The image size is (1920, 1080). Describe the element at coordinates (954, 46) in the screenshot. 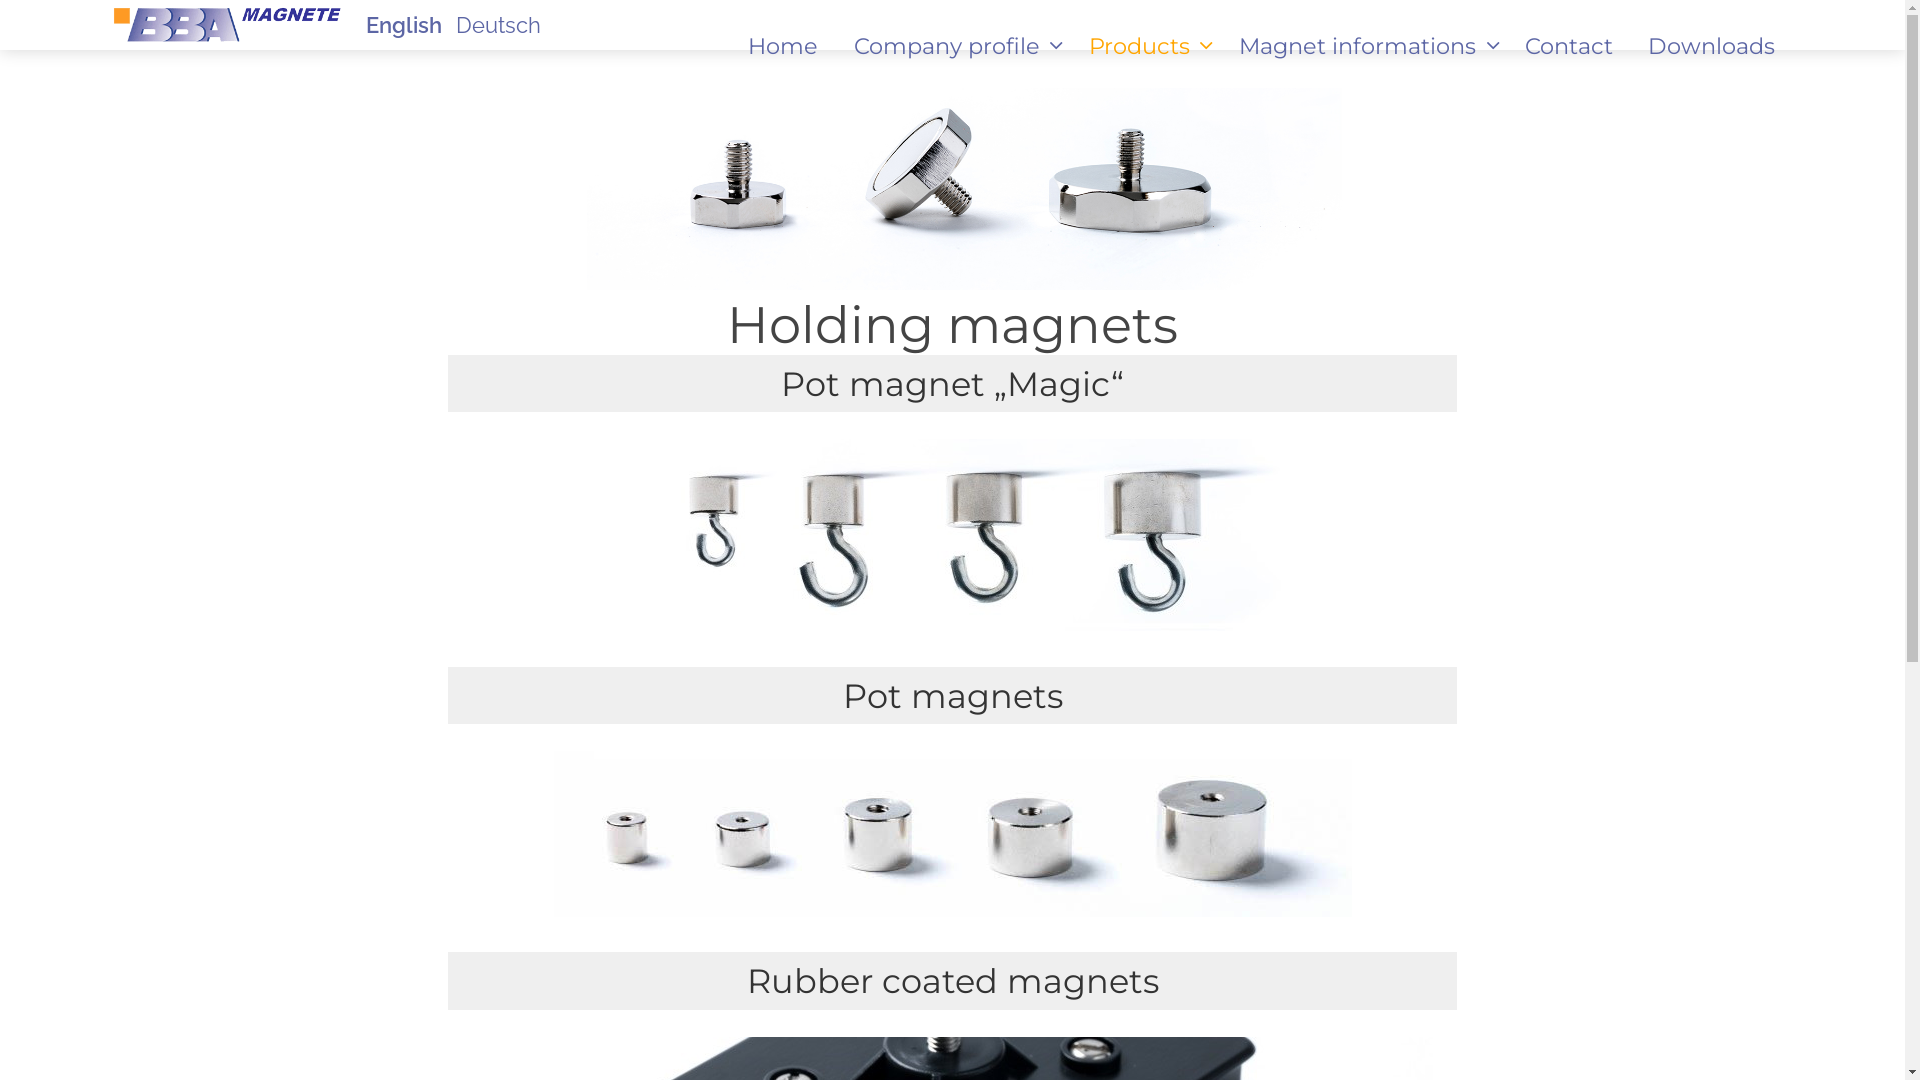

I see `Company profile` at that location.